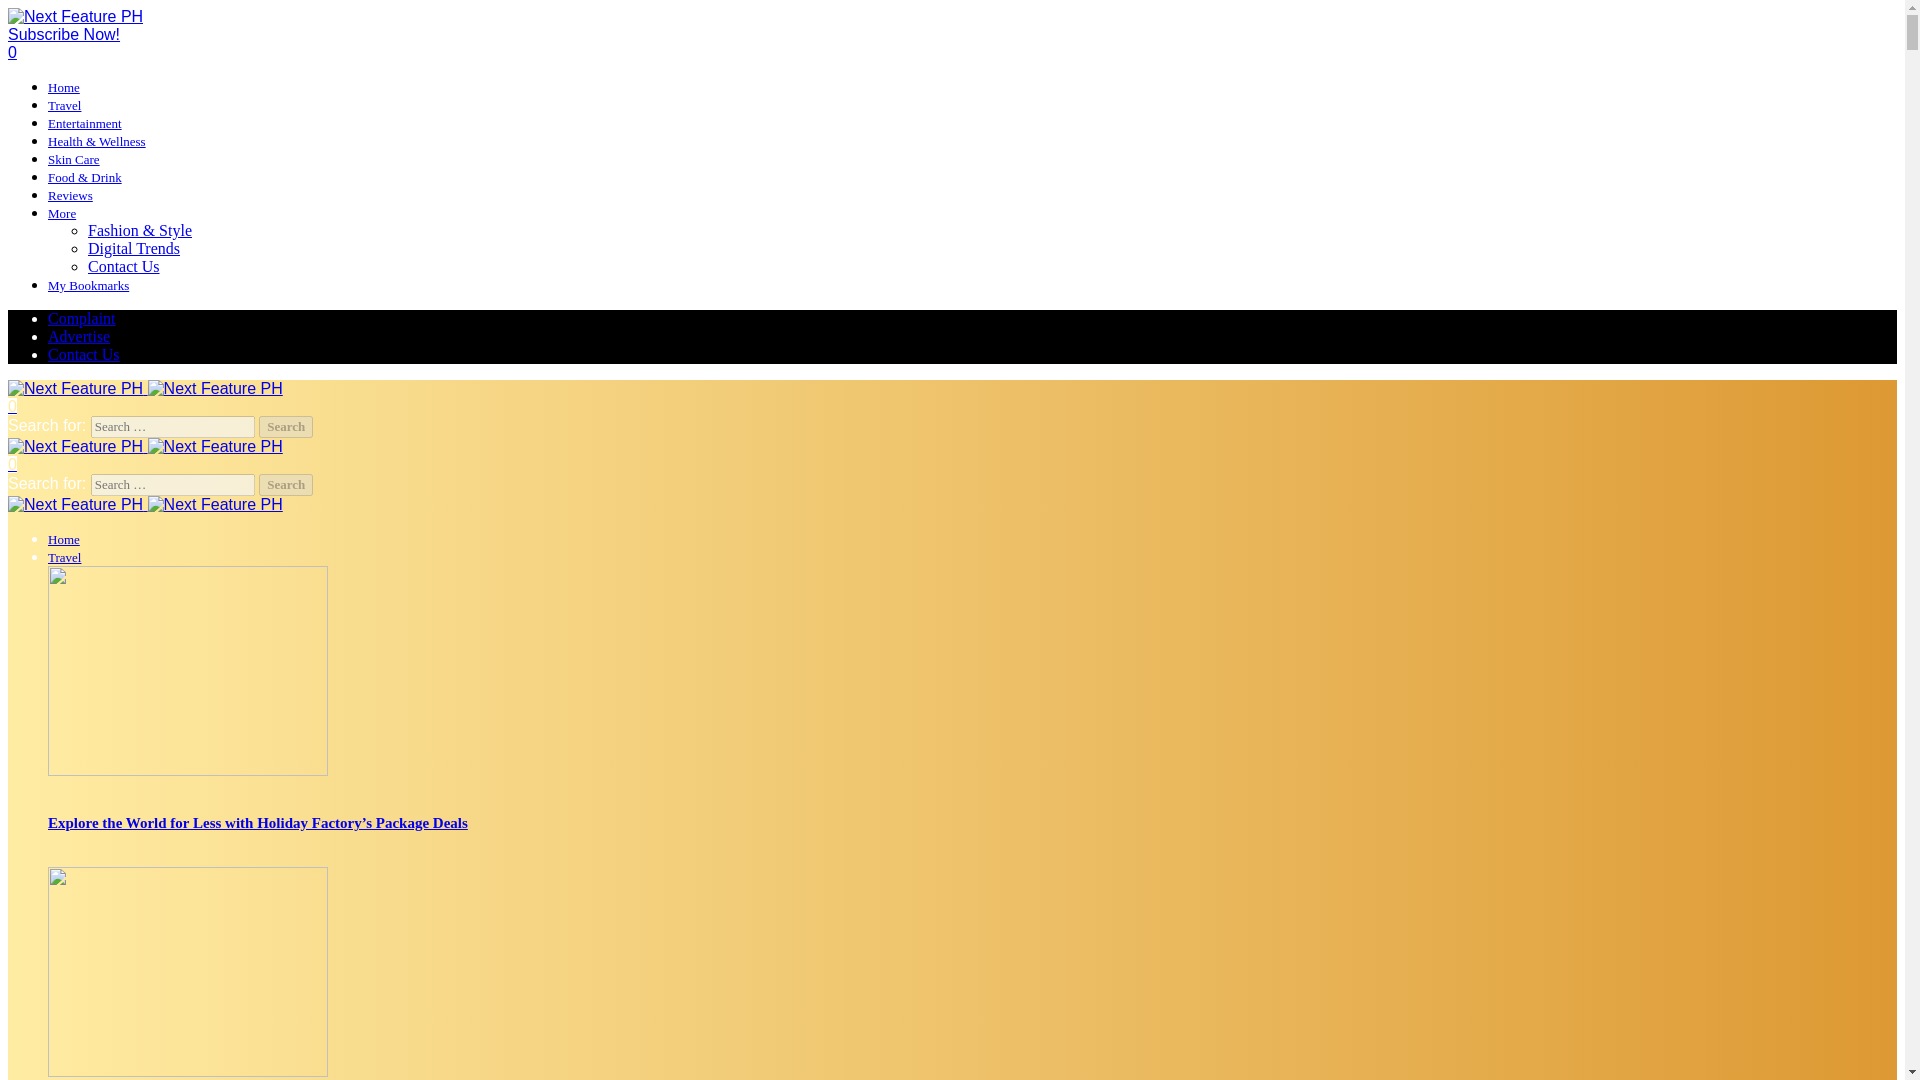 This screenshot has width=1920, height=1080. I want to click on Search, so click(286, 484).